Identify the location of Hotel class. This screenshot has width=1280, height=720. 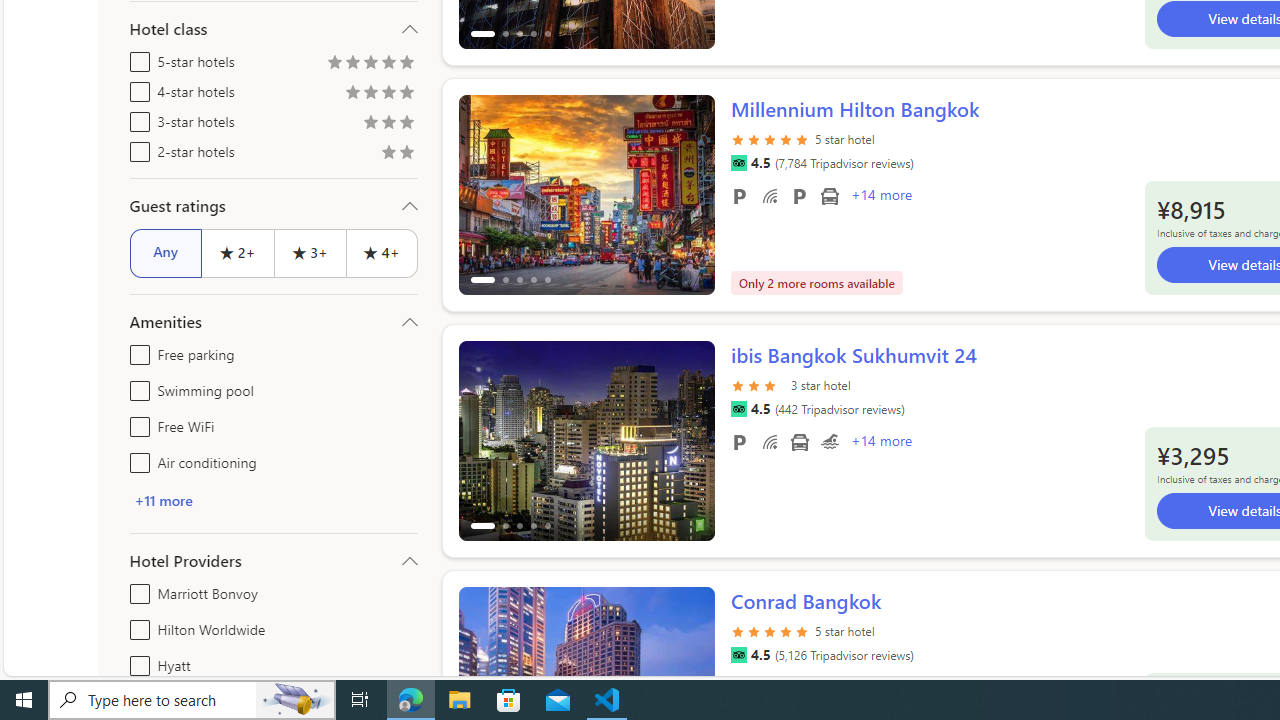
(274, 29).